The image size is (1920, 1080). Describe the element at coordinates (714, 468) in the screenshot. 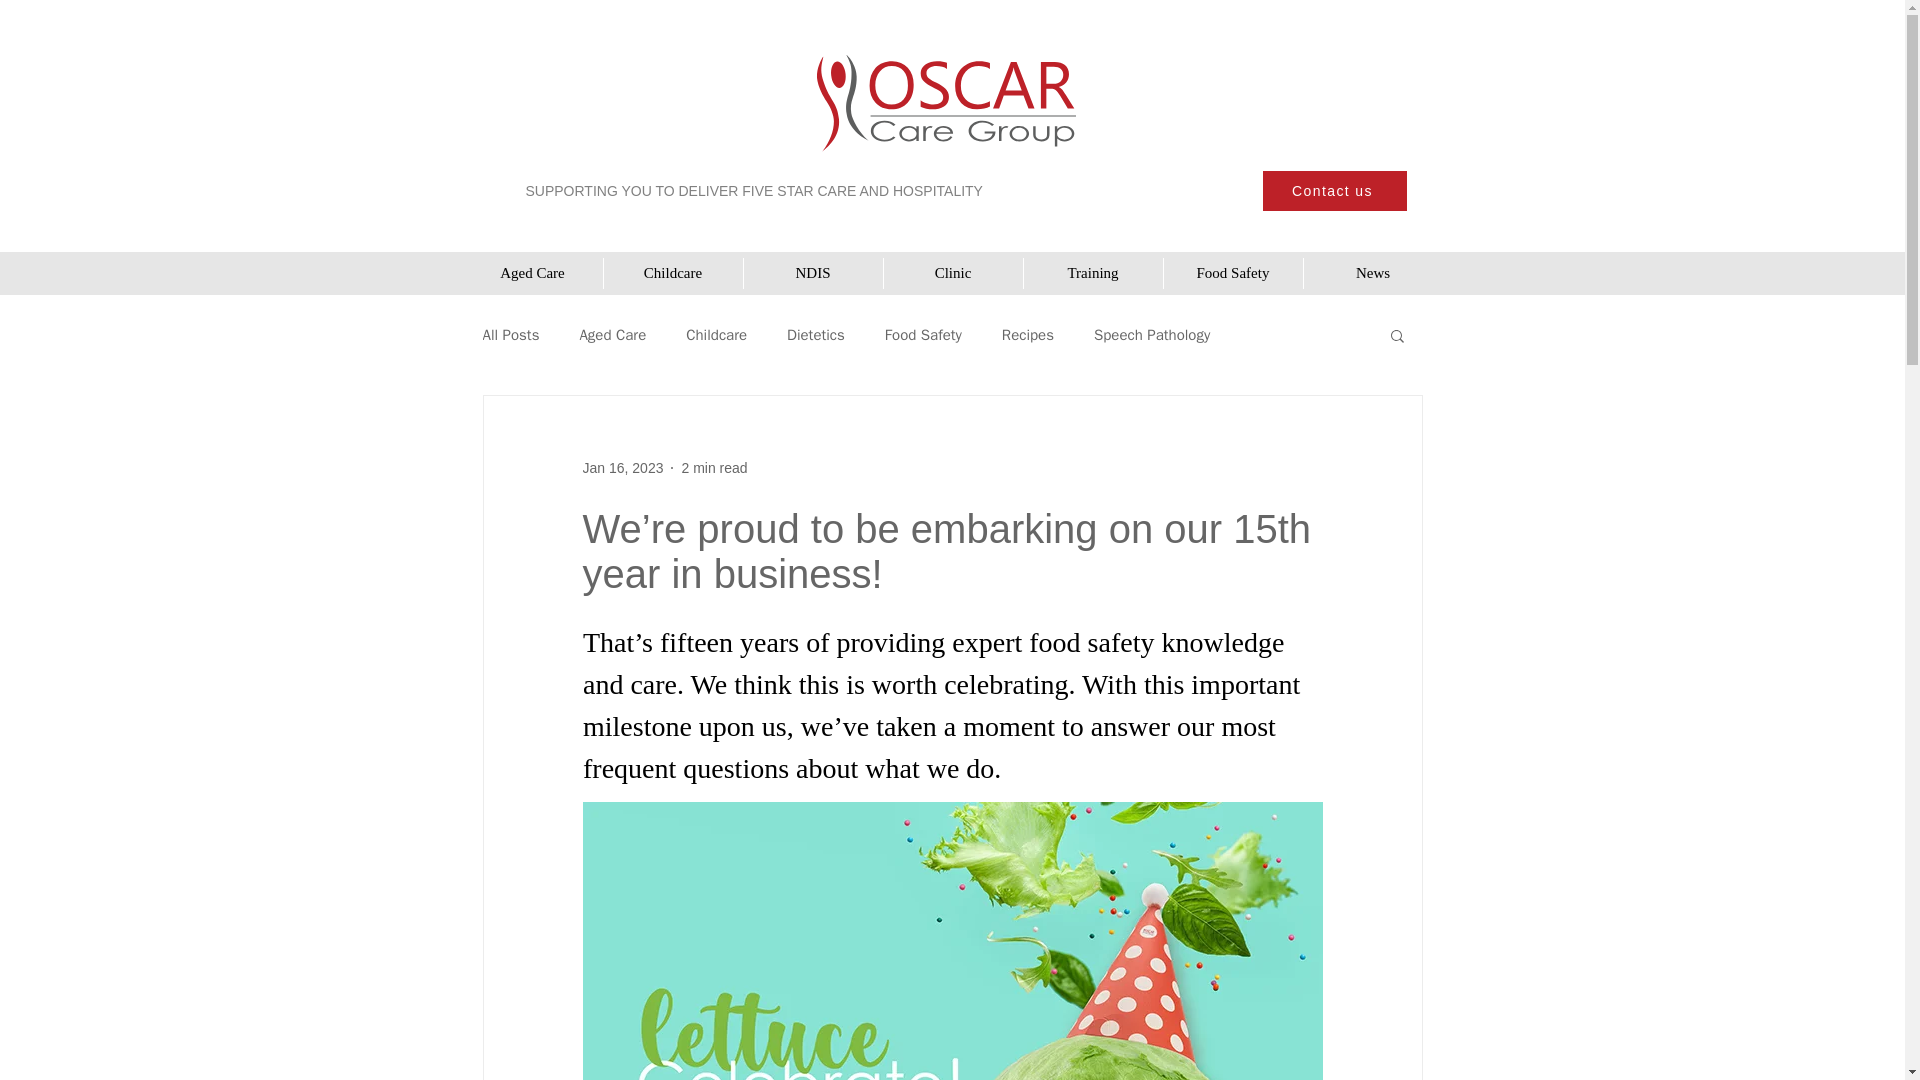

I see `2 min read` at that location.